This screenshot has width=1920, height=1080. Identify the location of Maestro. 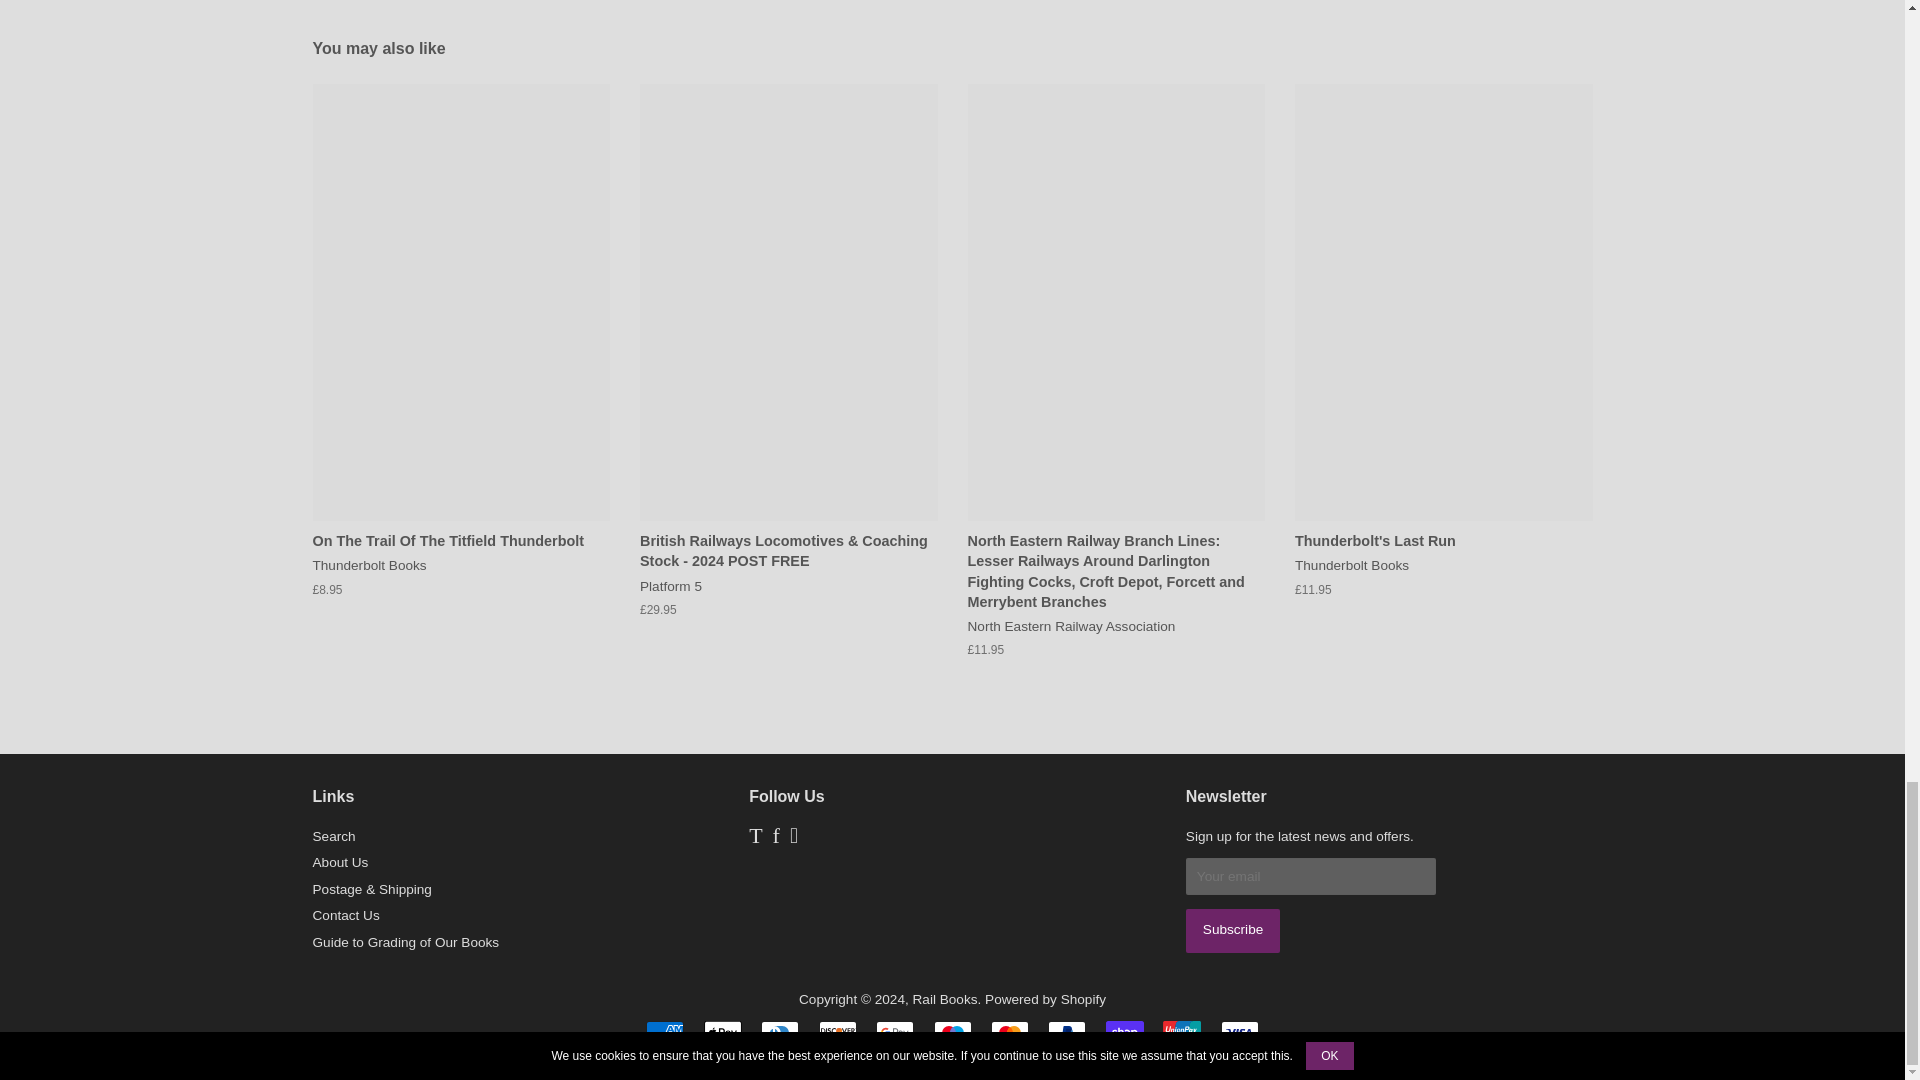
(952, 1032).